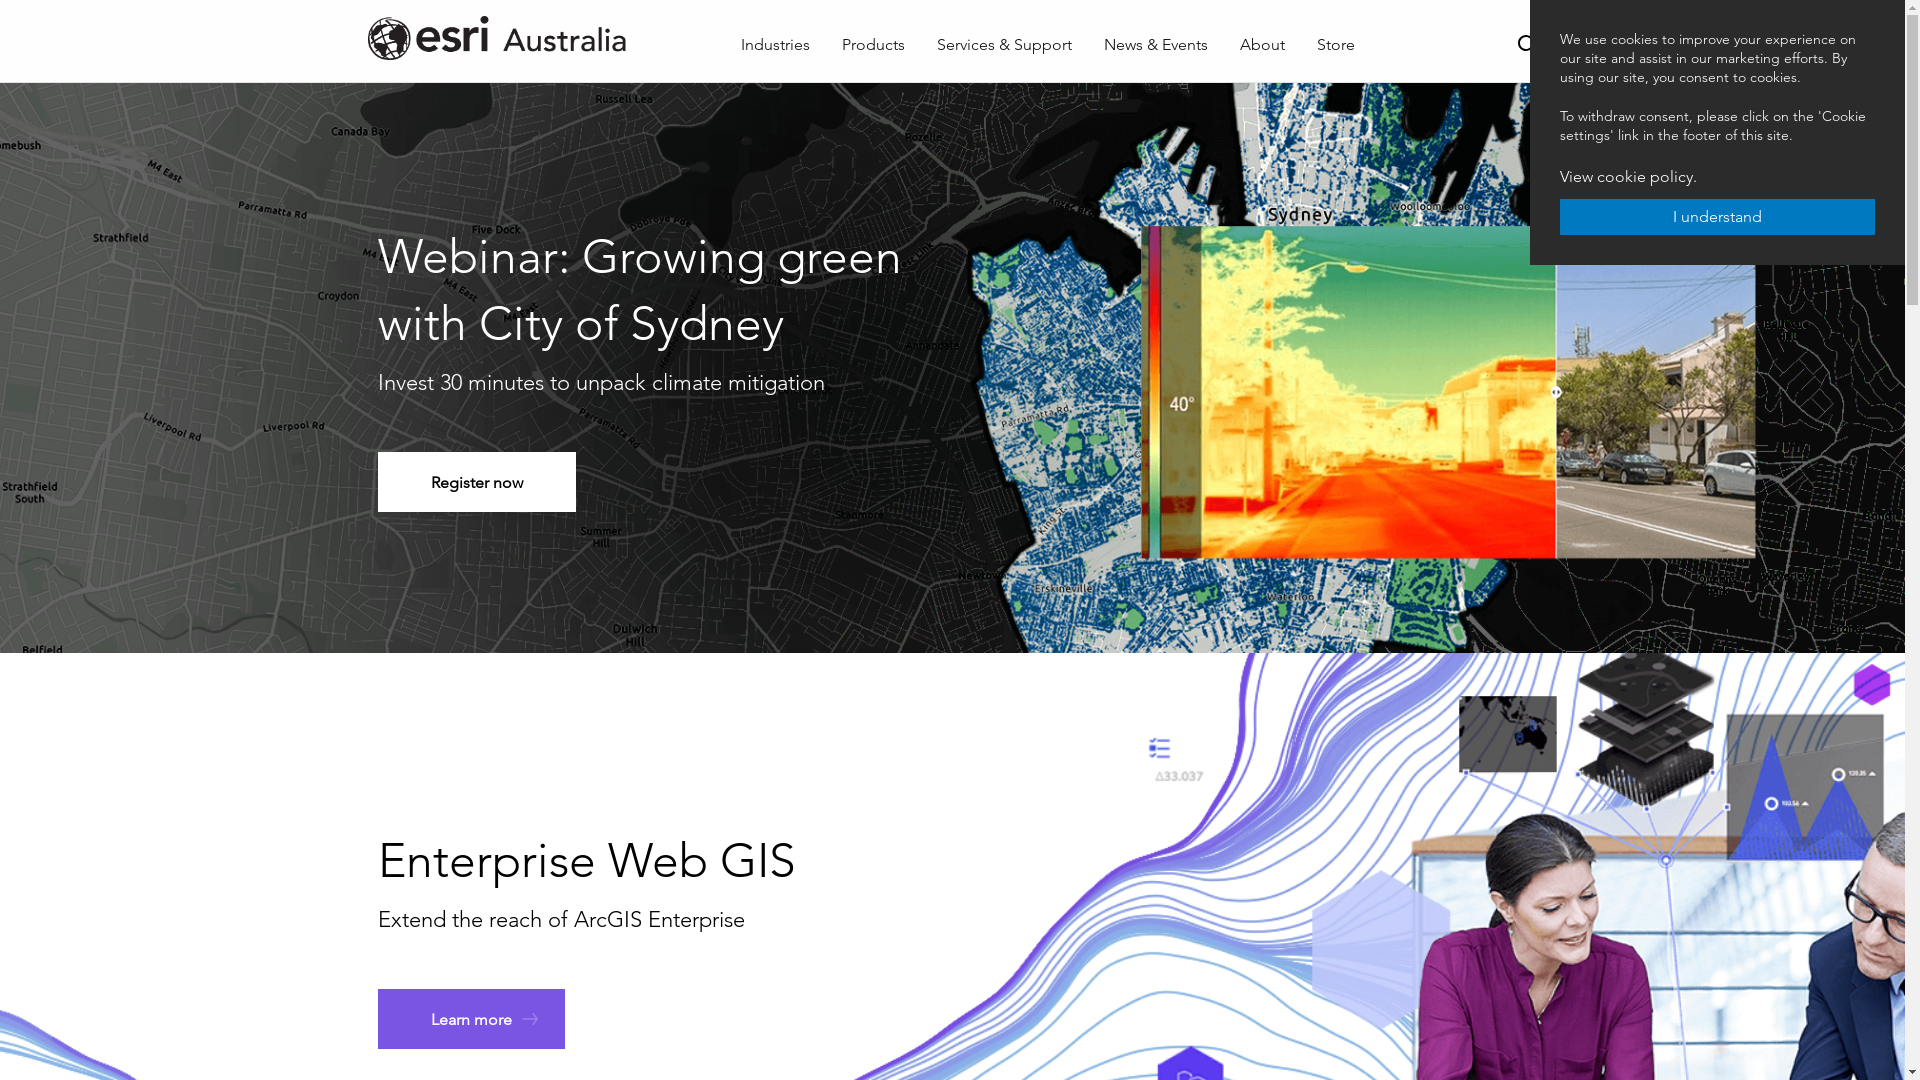 This screenshot has width=1920, height=1080. What do you see at coordinates (1336, 45) in the screenshot?
I see `Store` at bounding box center [1336, 45].